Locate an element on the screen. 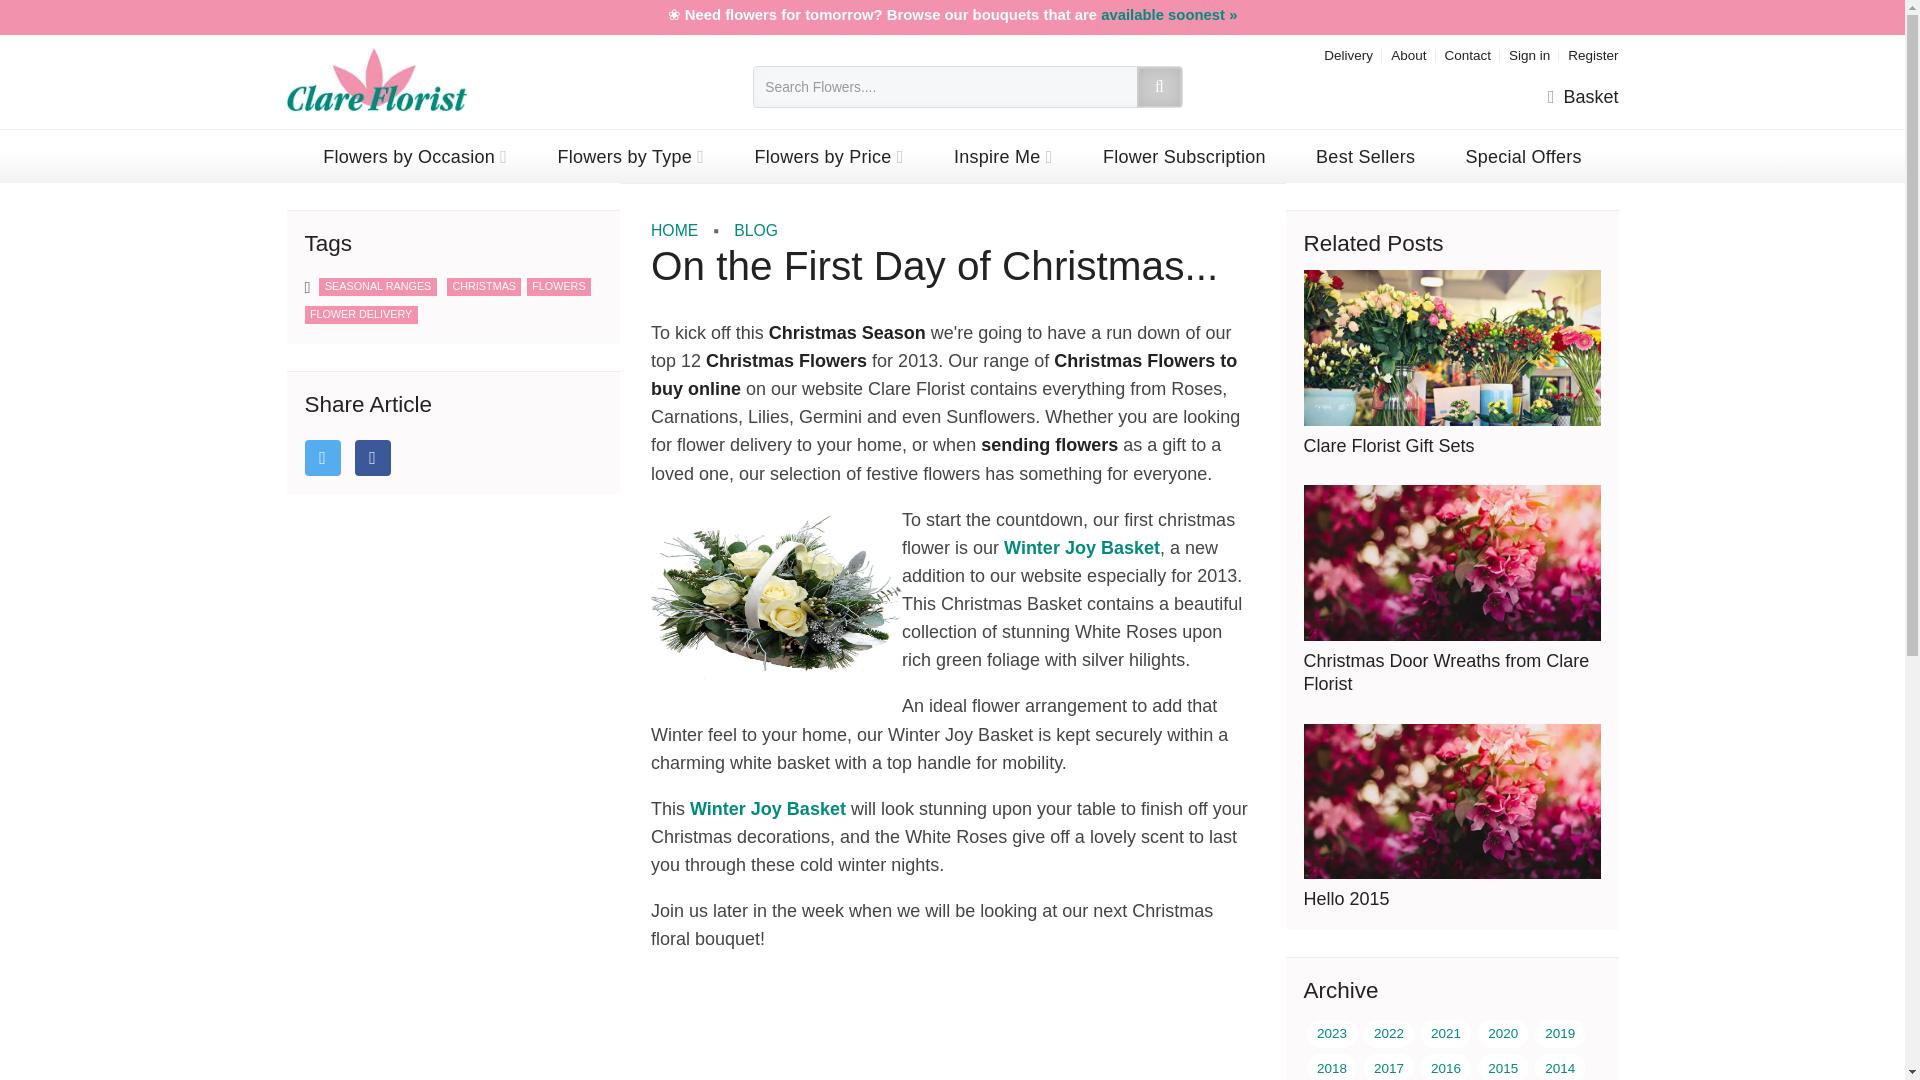  Show posts from 2016 is located at coordinates (1445, 1067).